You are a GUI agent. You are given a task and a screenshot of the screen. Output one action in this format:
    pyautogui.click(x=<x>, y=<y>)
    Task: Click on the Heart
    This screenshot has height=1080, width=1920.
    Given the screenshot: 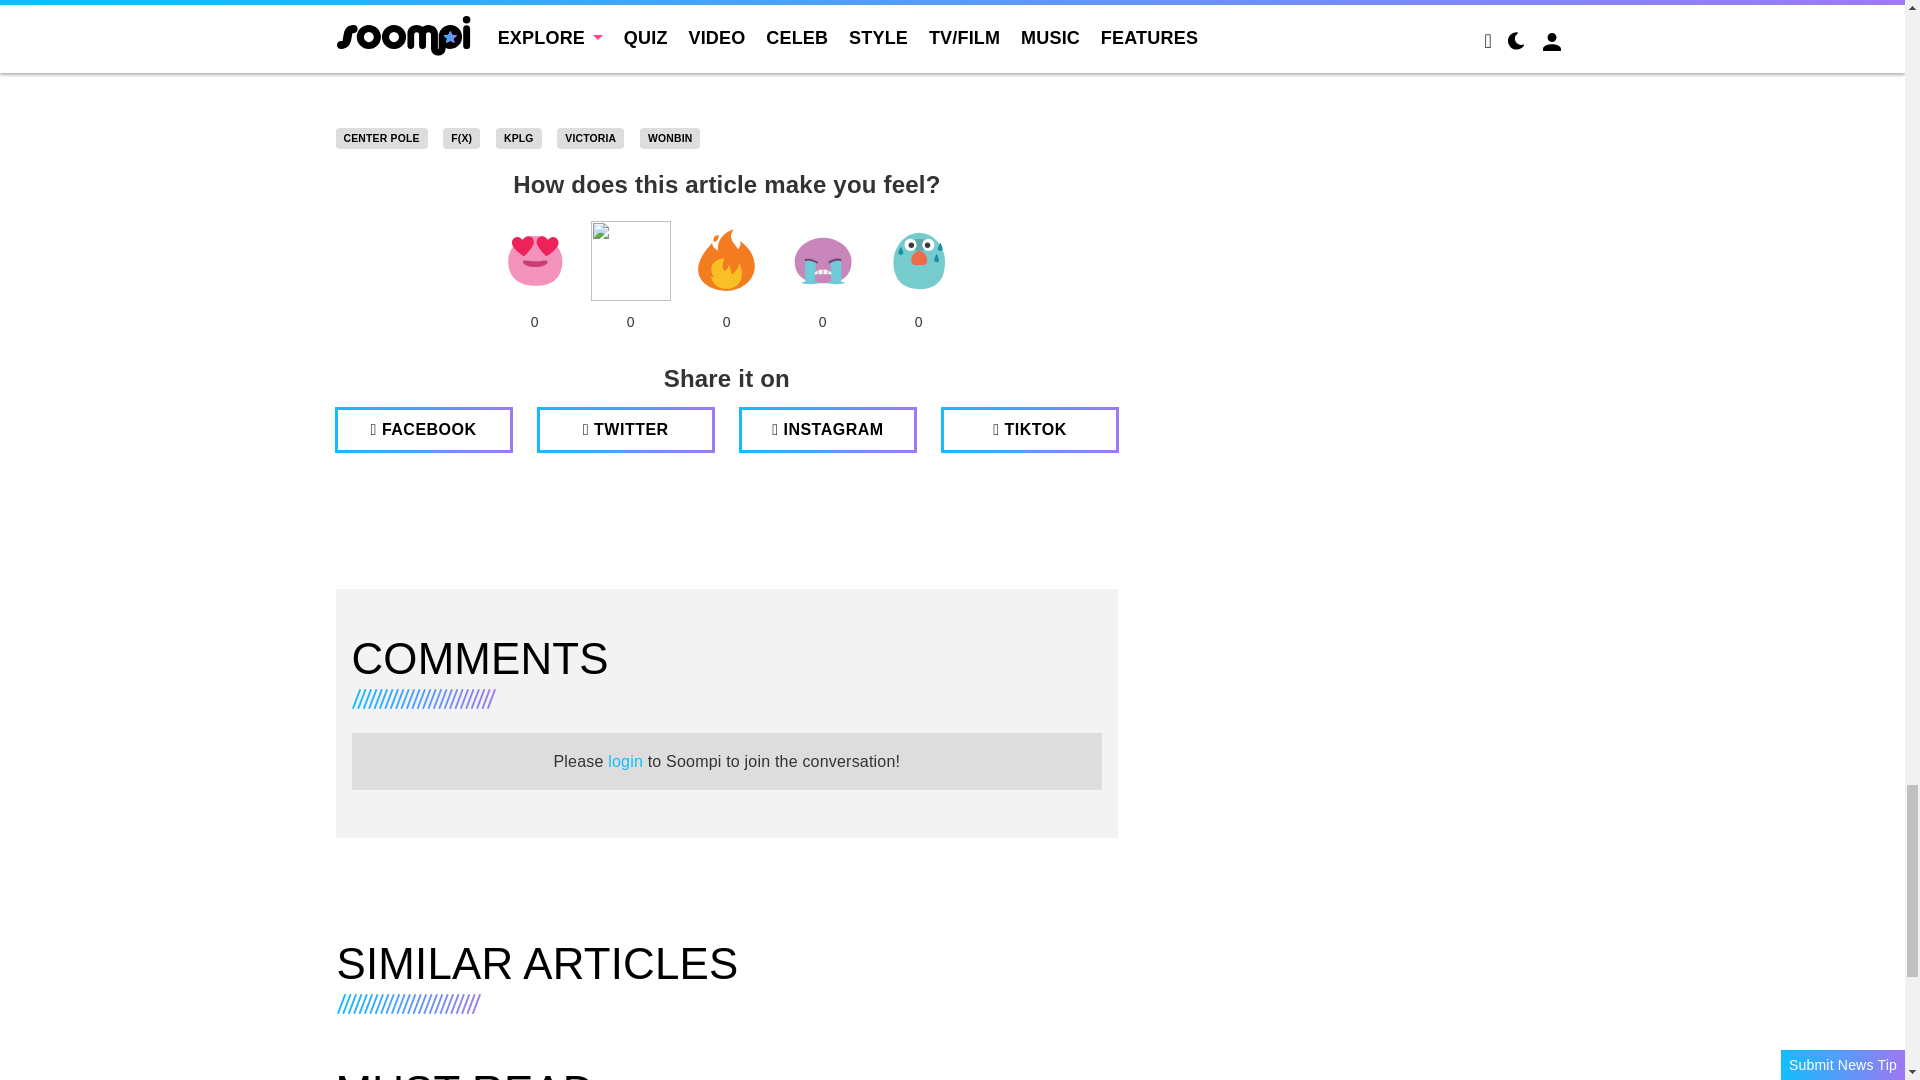 What is the action you would take?
    pyautogui.click(x=534, y=261)
    